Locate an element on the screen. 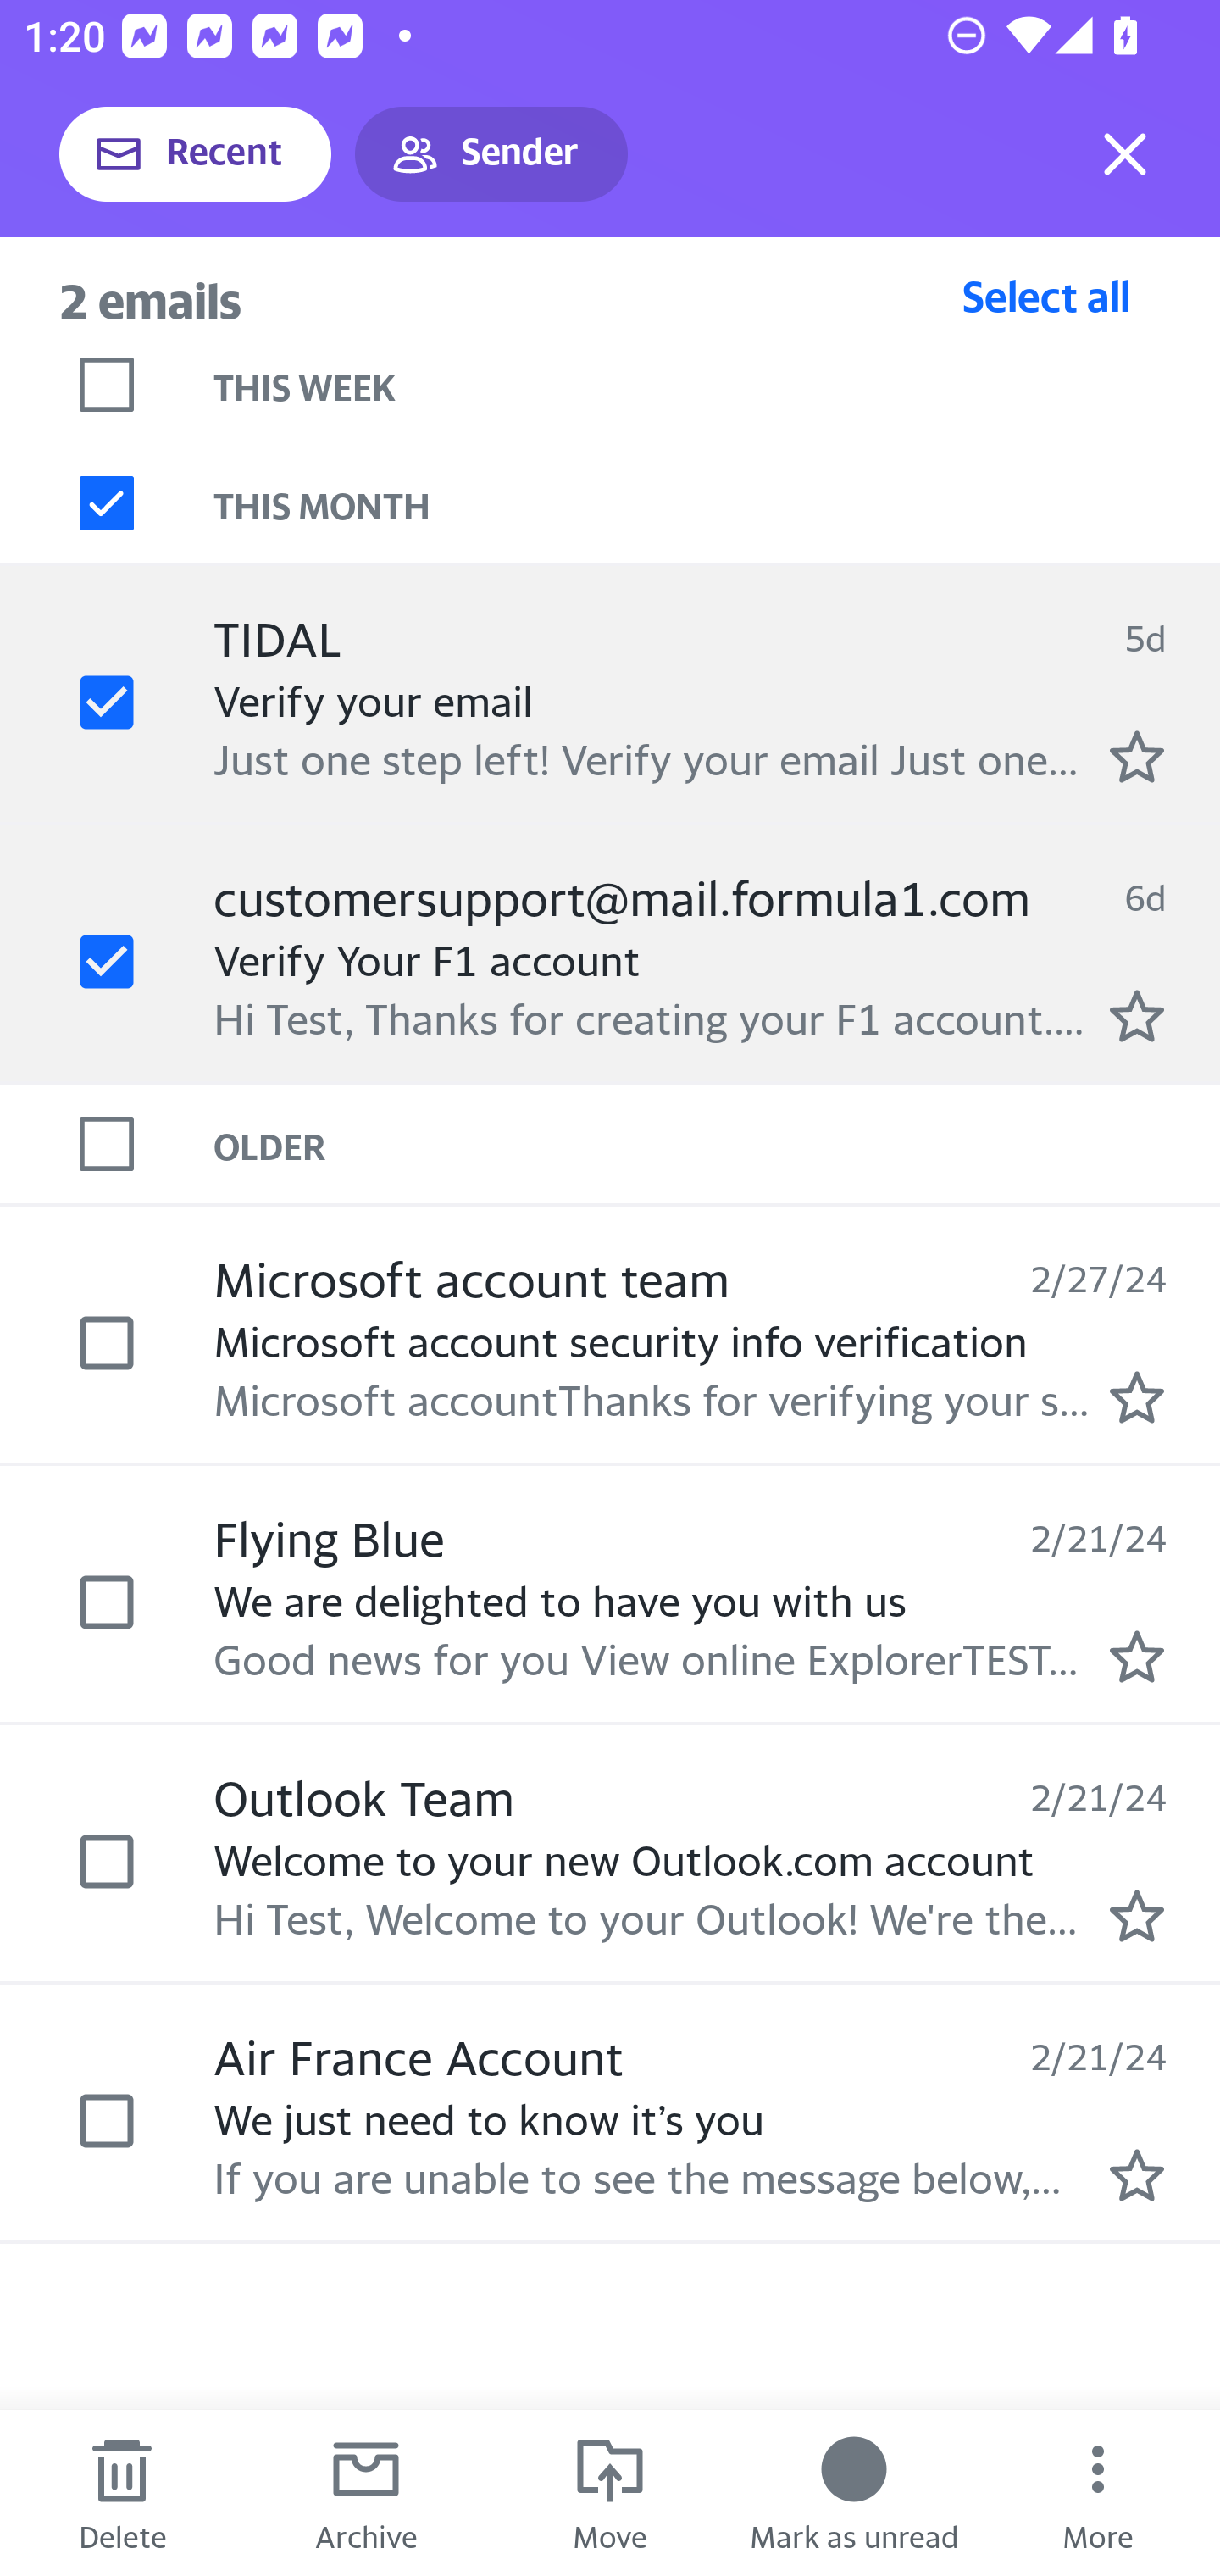 This screenshot has width=1220, height=2576. Mark as starred. is located at coordinates (1137, 1016).